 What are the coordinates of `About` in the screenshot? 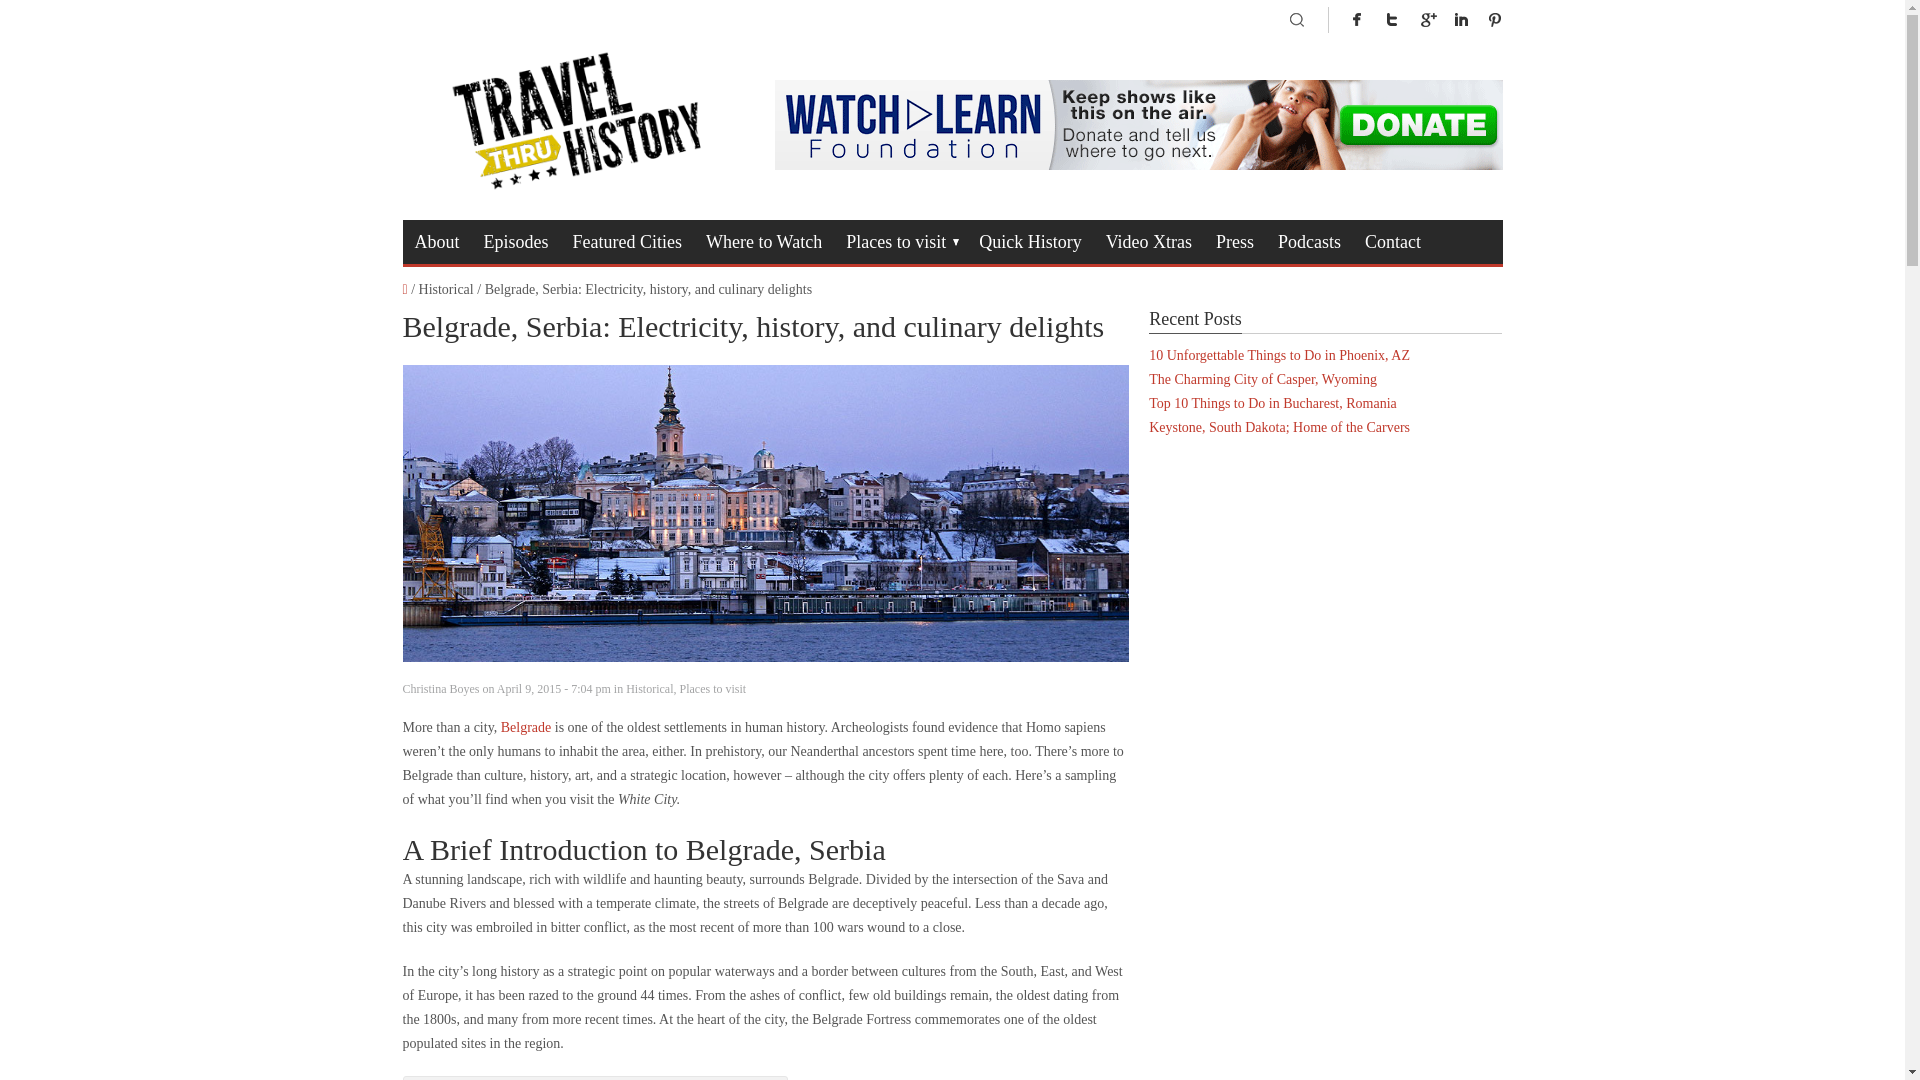 It's located at (436, 242).